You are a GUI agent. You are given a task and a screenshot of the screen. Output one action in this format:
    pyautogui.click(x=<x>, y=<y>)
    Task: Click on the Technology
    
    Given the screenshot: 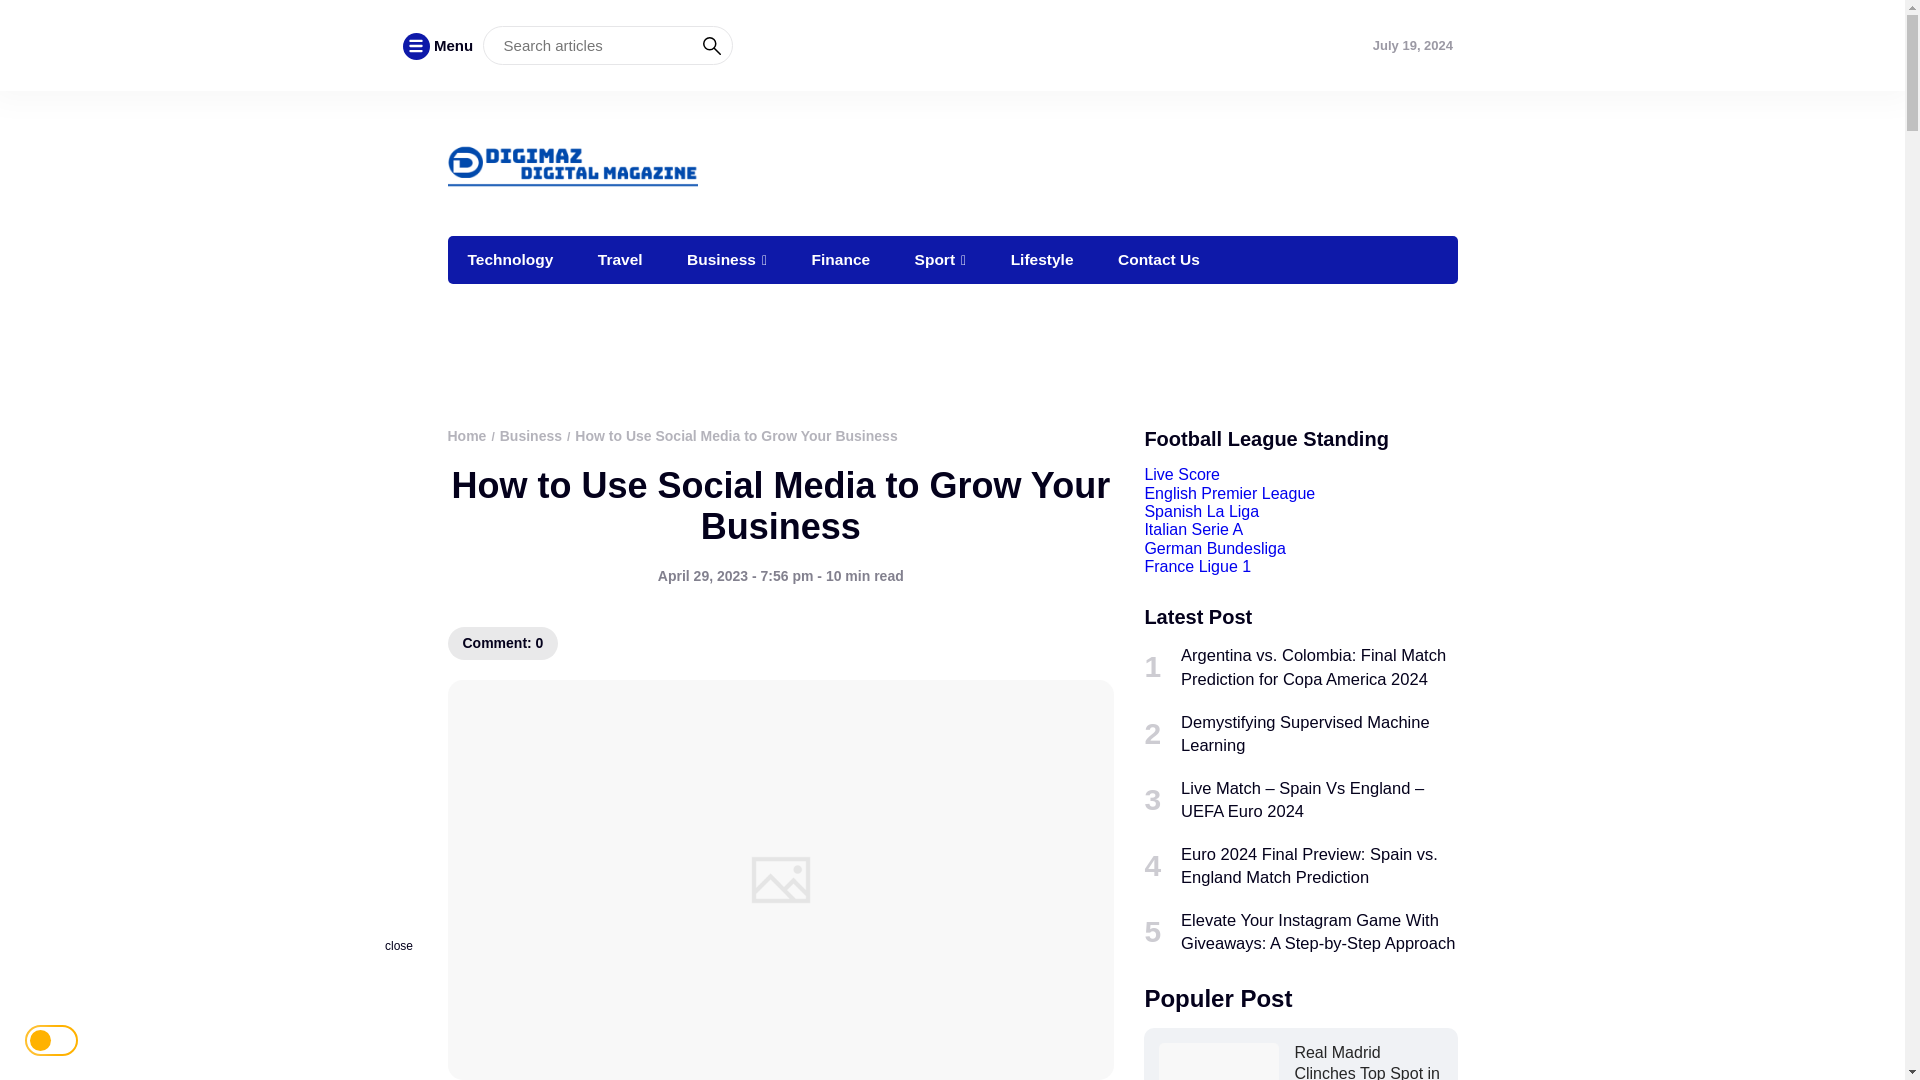 What is the action you would take?
    pyautogui.click(x=510, y=260)
    